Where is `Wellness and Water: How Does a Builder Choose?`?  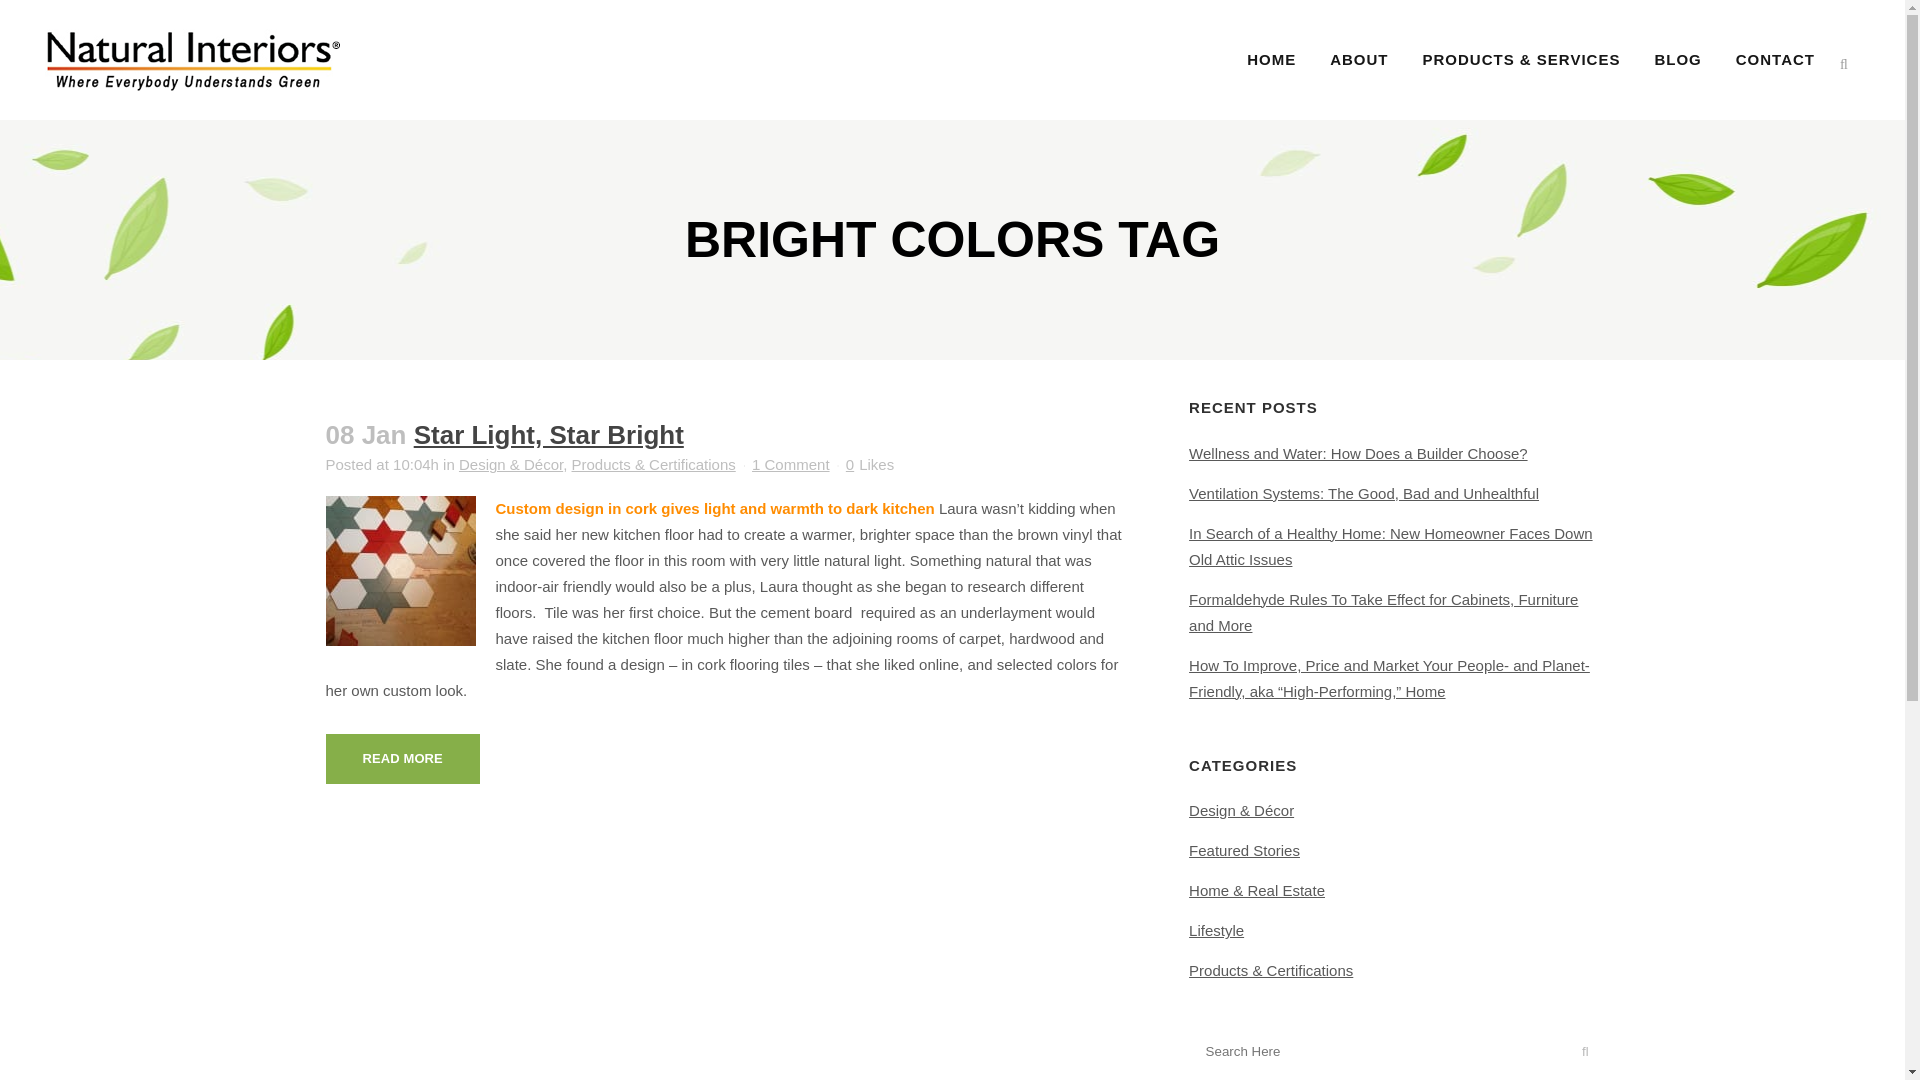 Wellness and Water: How Does a Builder Choose? is located at coordinates (1358, 453).